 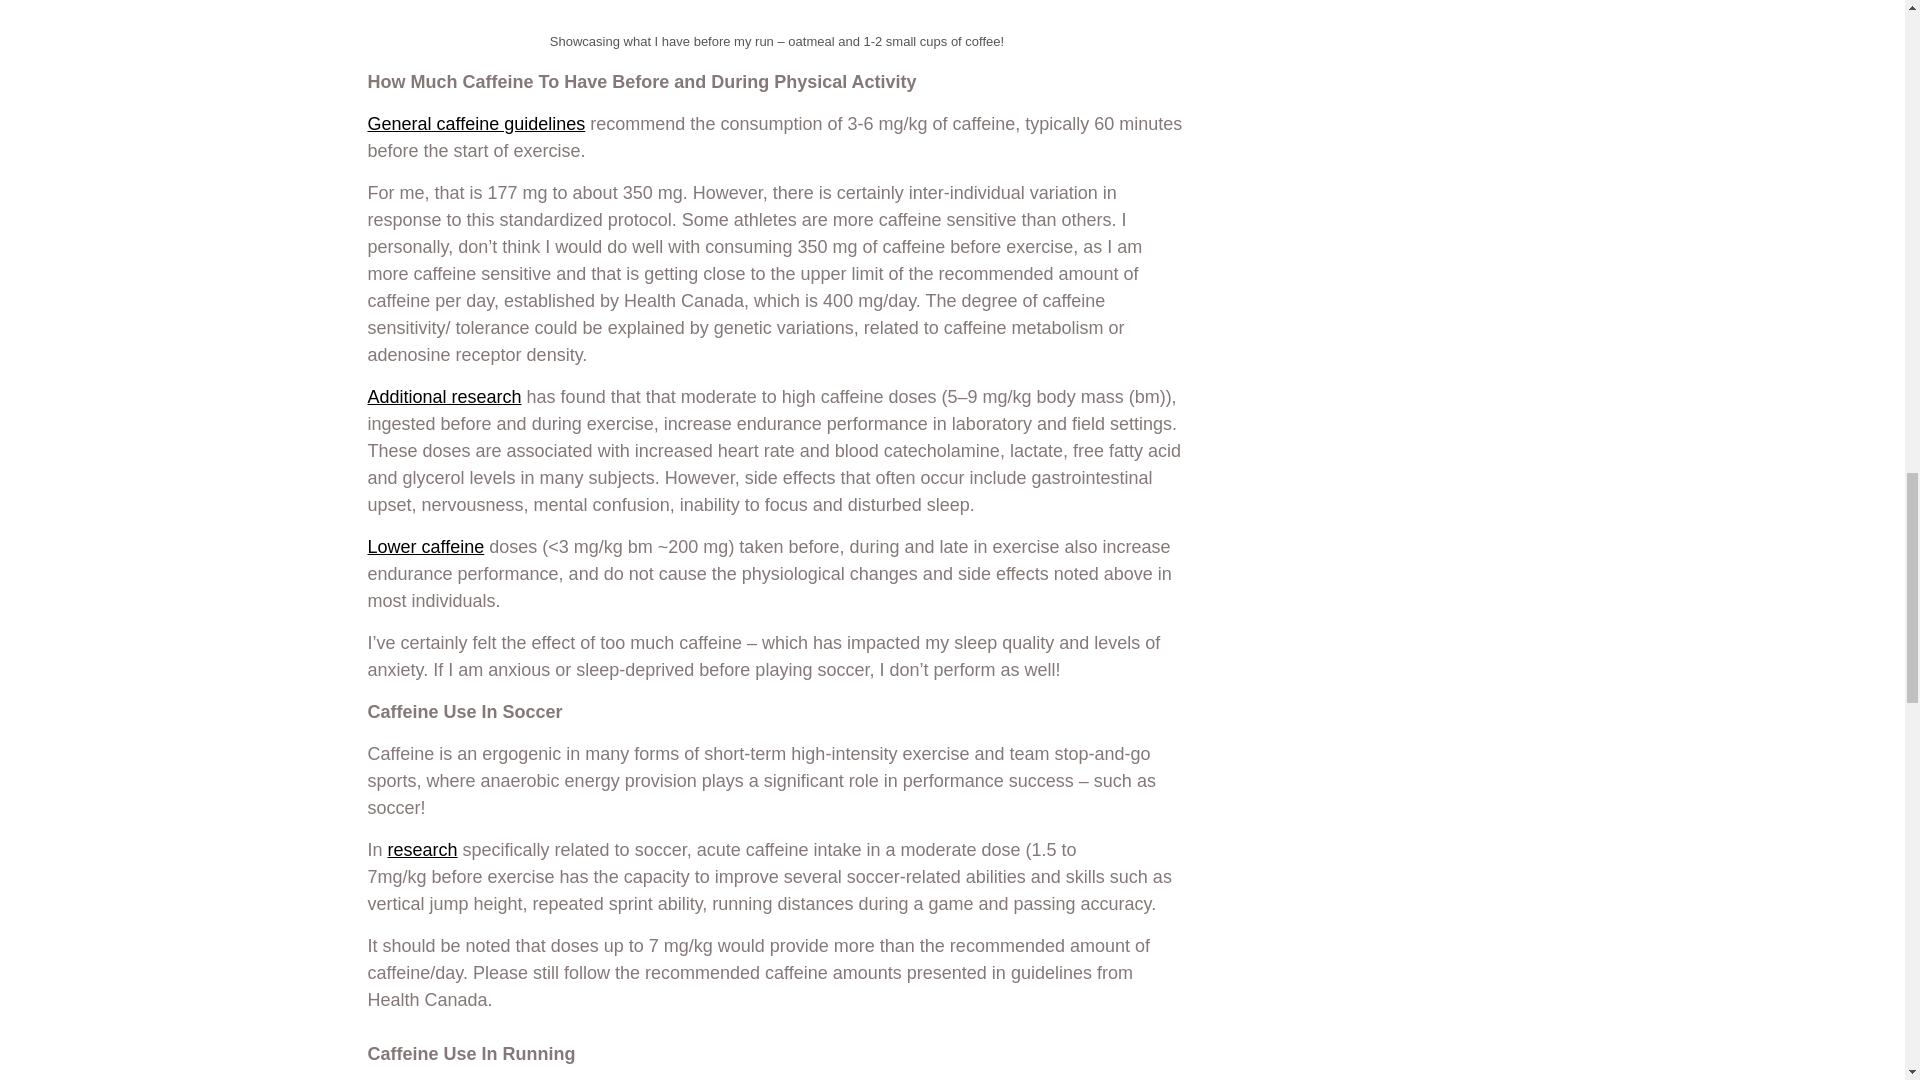 What do you see at coordinates (445, 398) in the screenshot?
I see `Additional research` at bounding box center [445, 398].